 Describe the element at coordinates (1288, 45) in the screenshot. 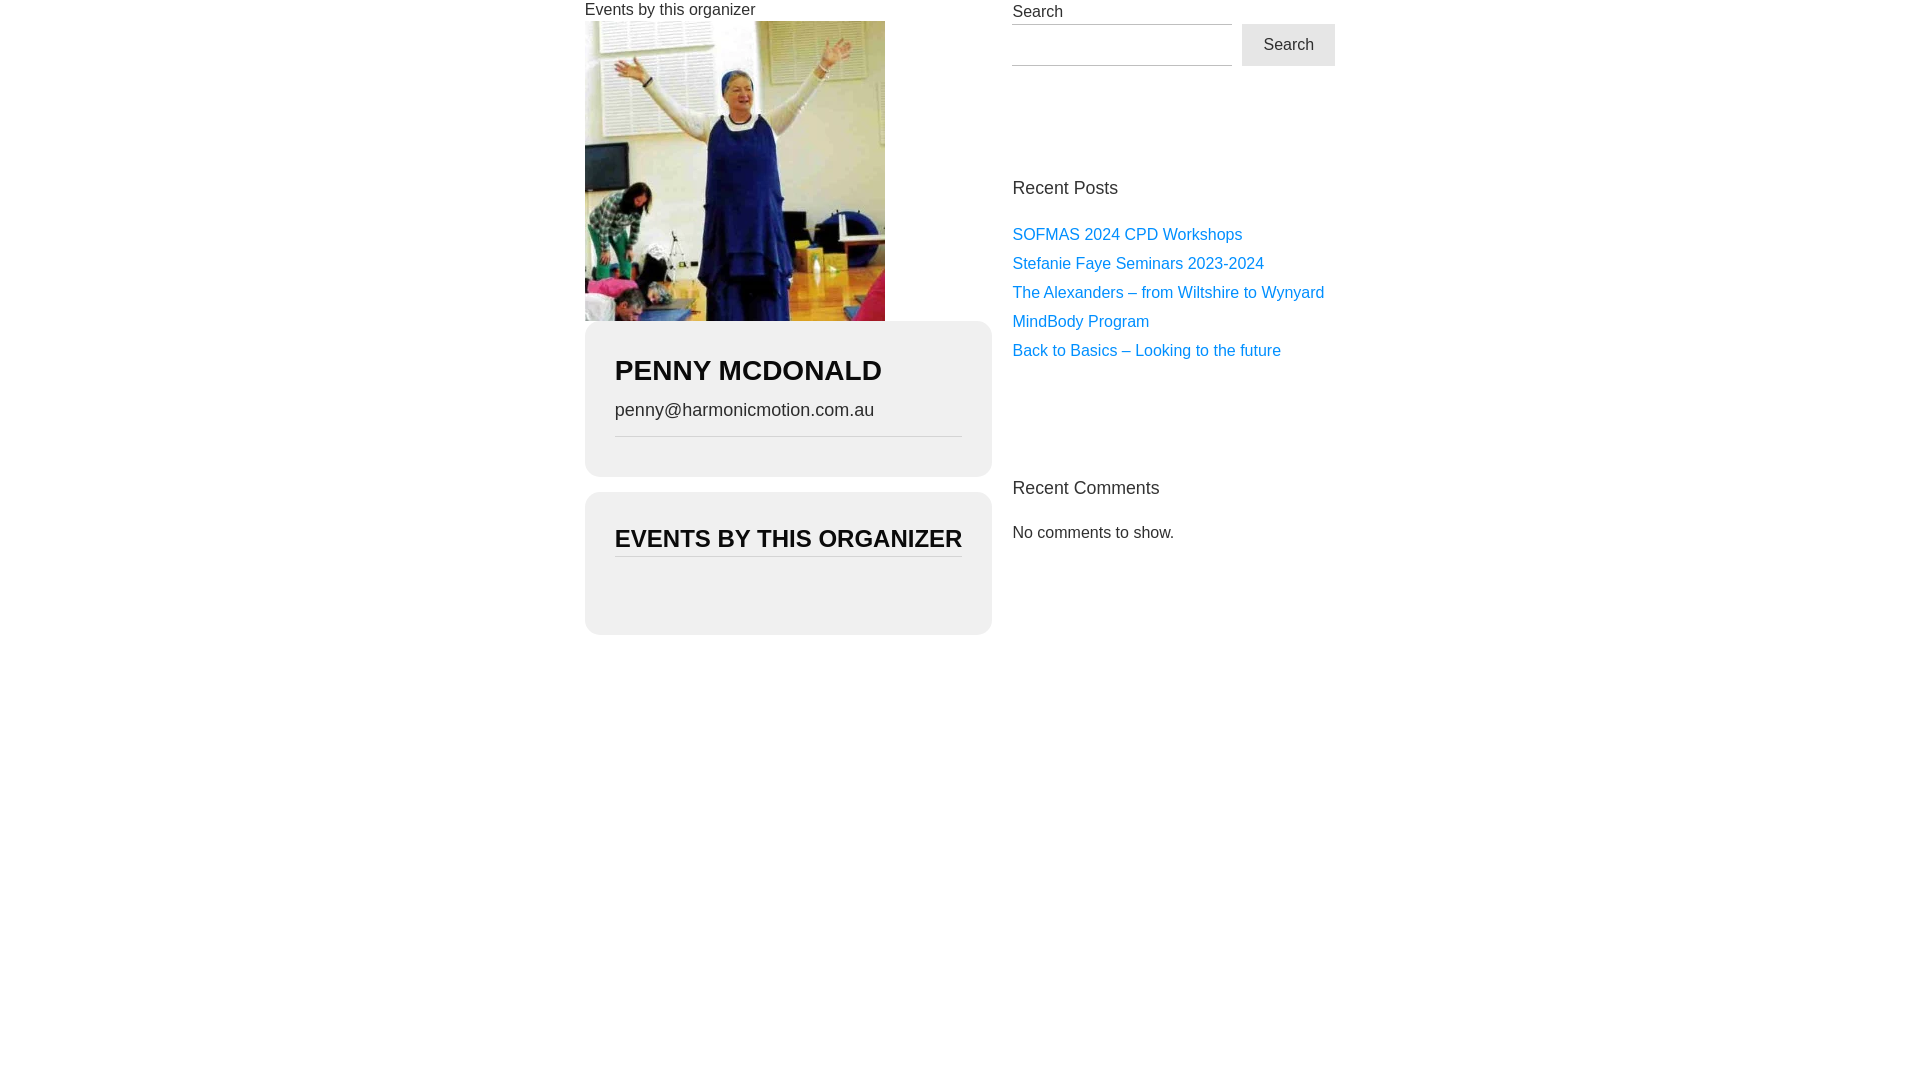

I see `Search` at that location.